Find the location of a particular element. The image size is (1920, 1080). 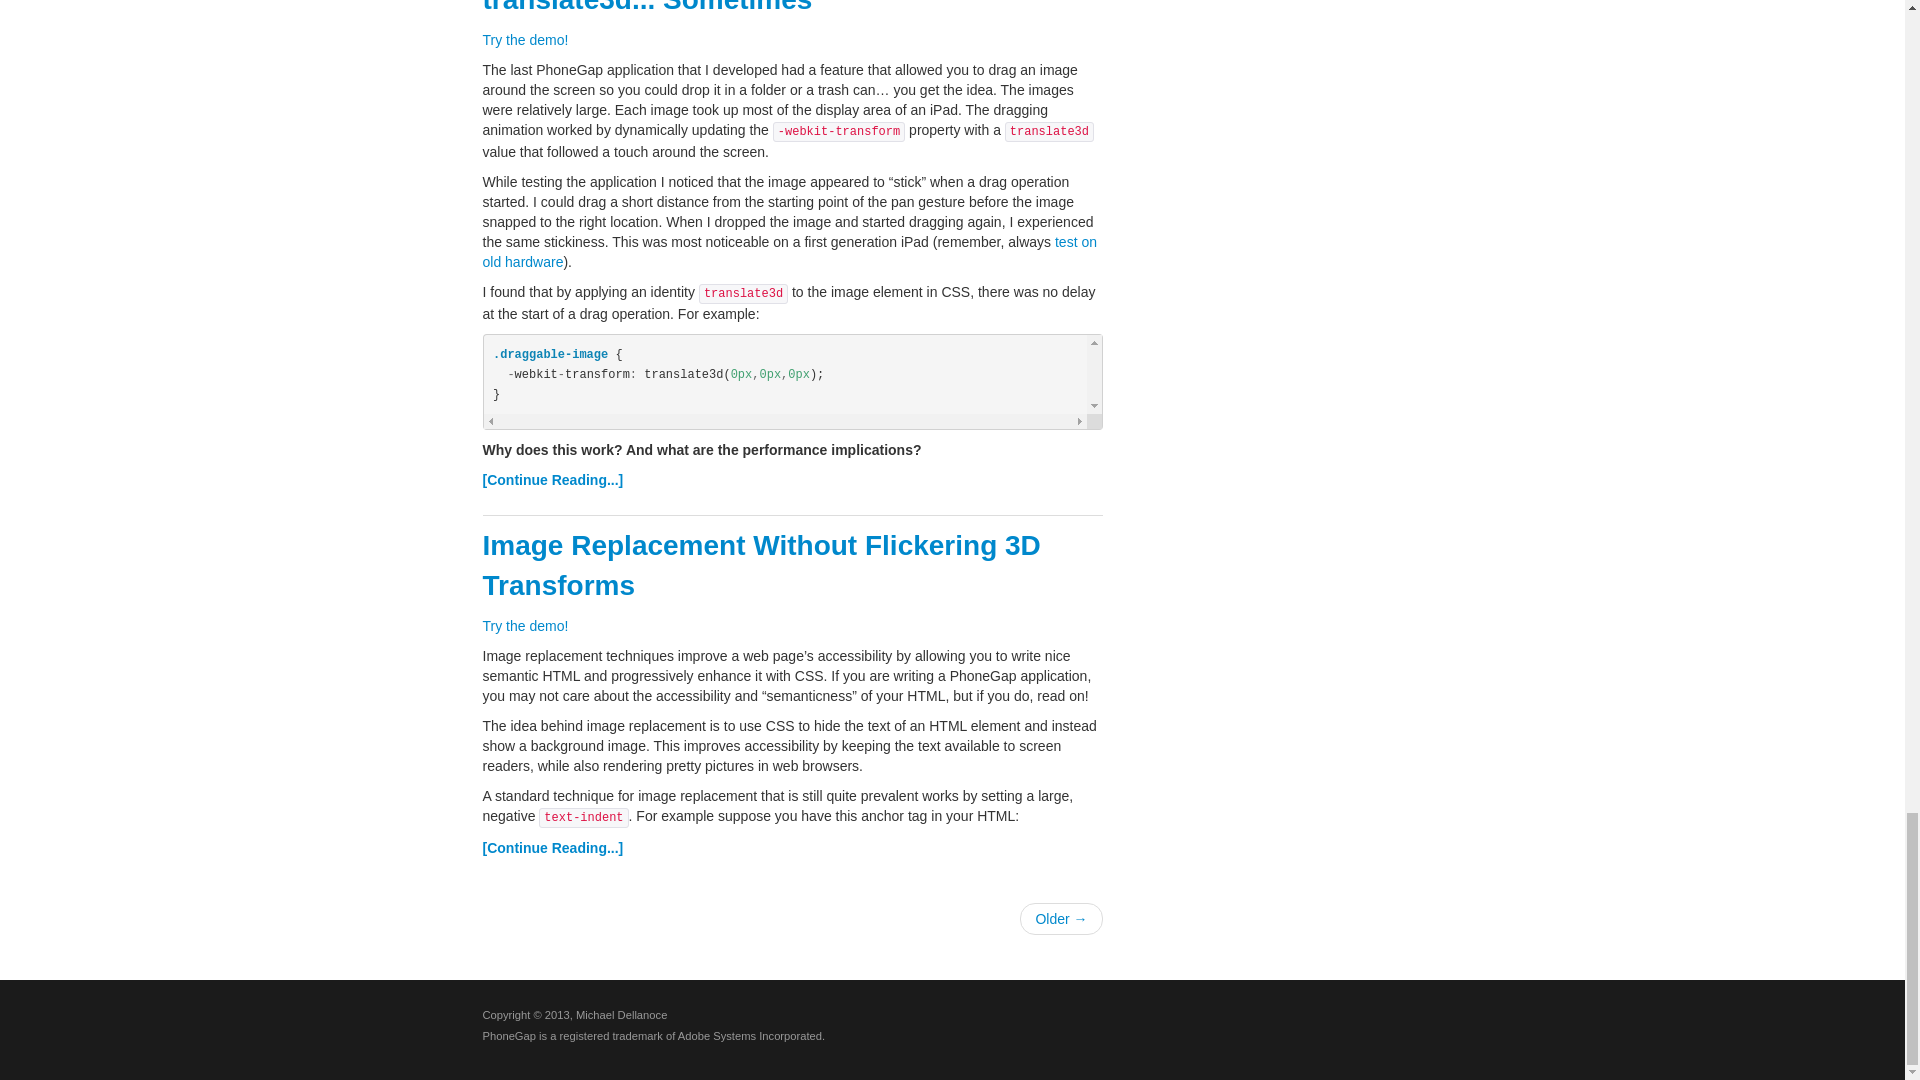

Force Hardware Acceleration with translate3d... Sometimes is located at coordinates (706, 8).